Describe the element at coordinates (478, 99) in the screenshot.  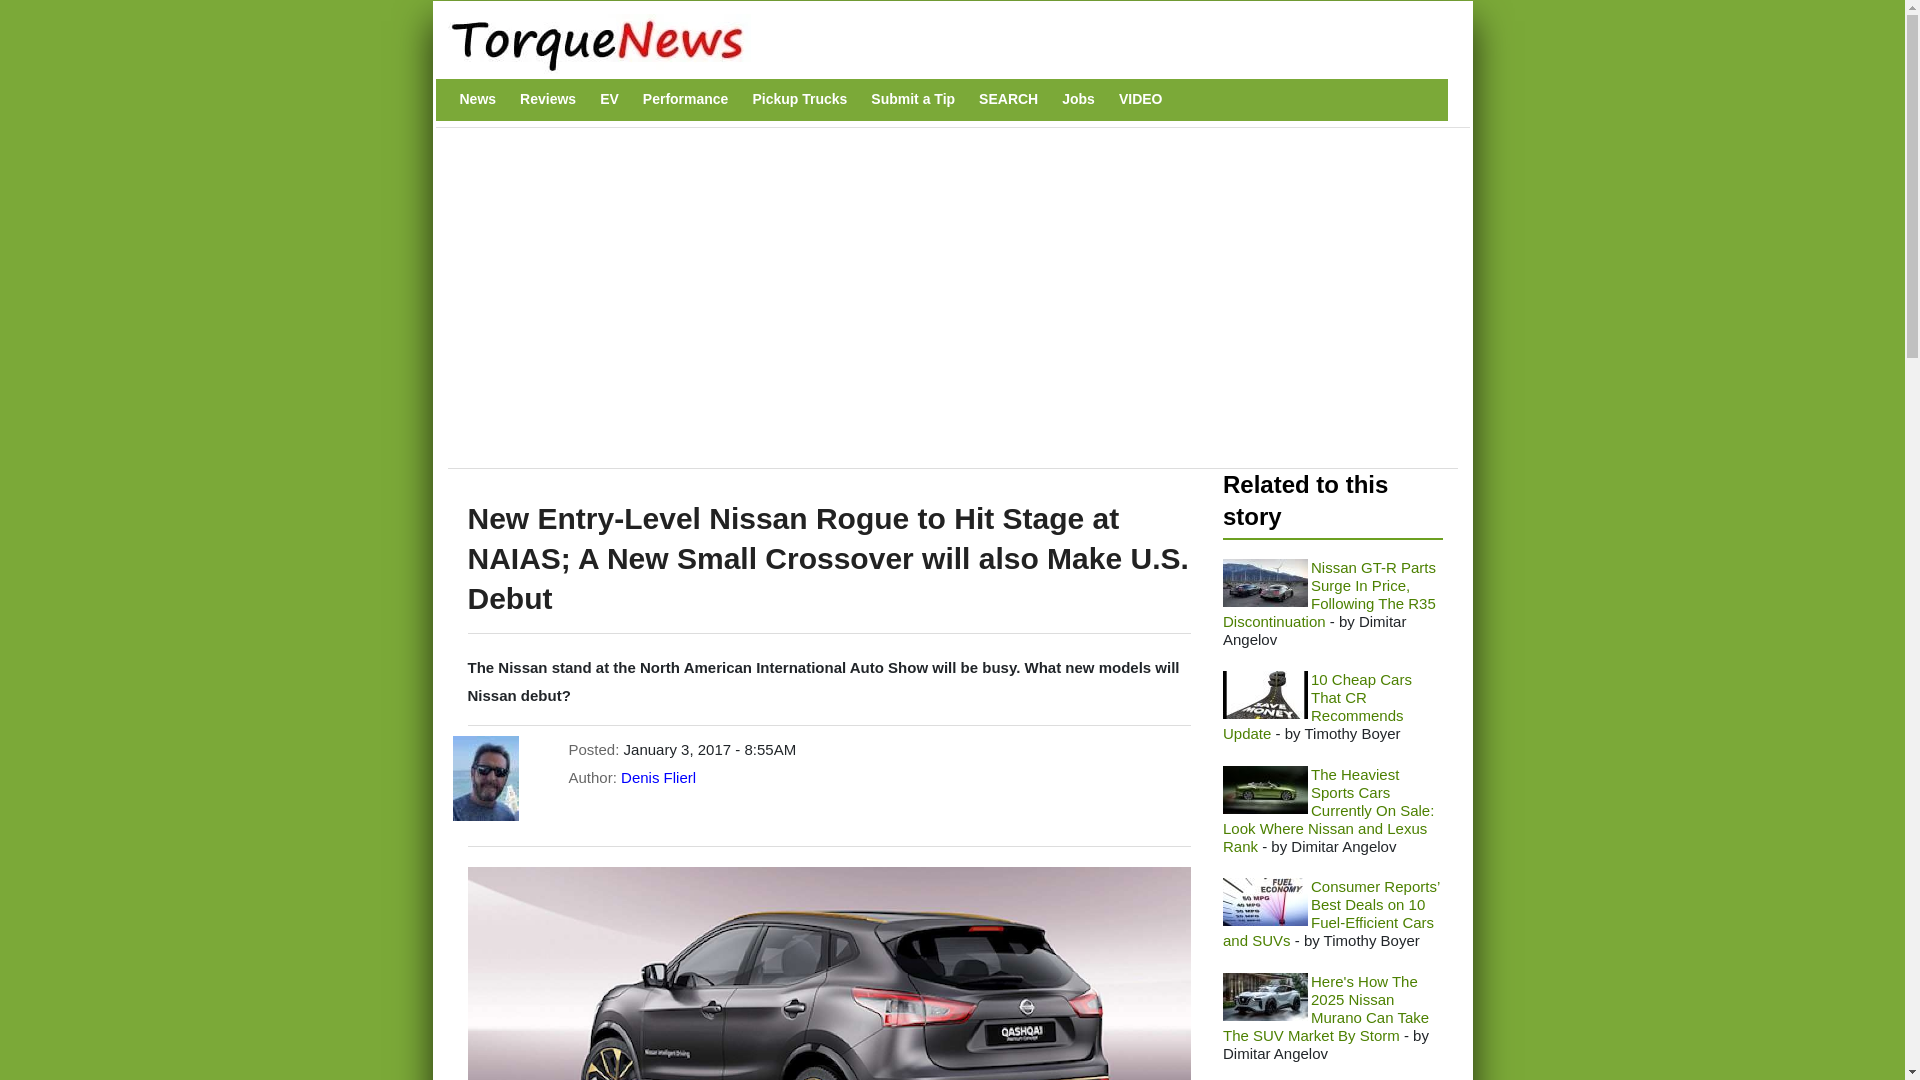
I see `News` at that location.